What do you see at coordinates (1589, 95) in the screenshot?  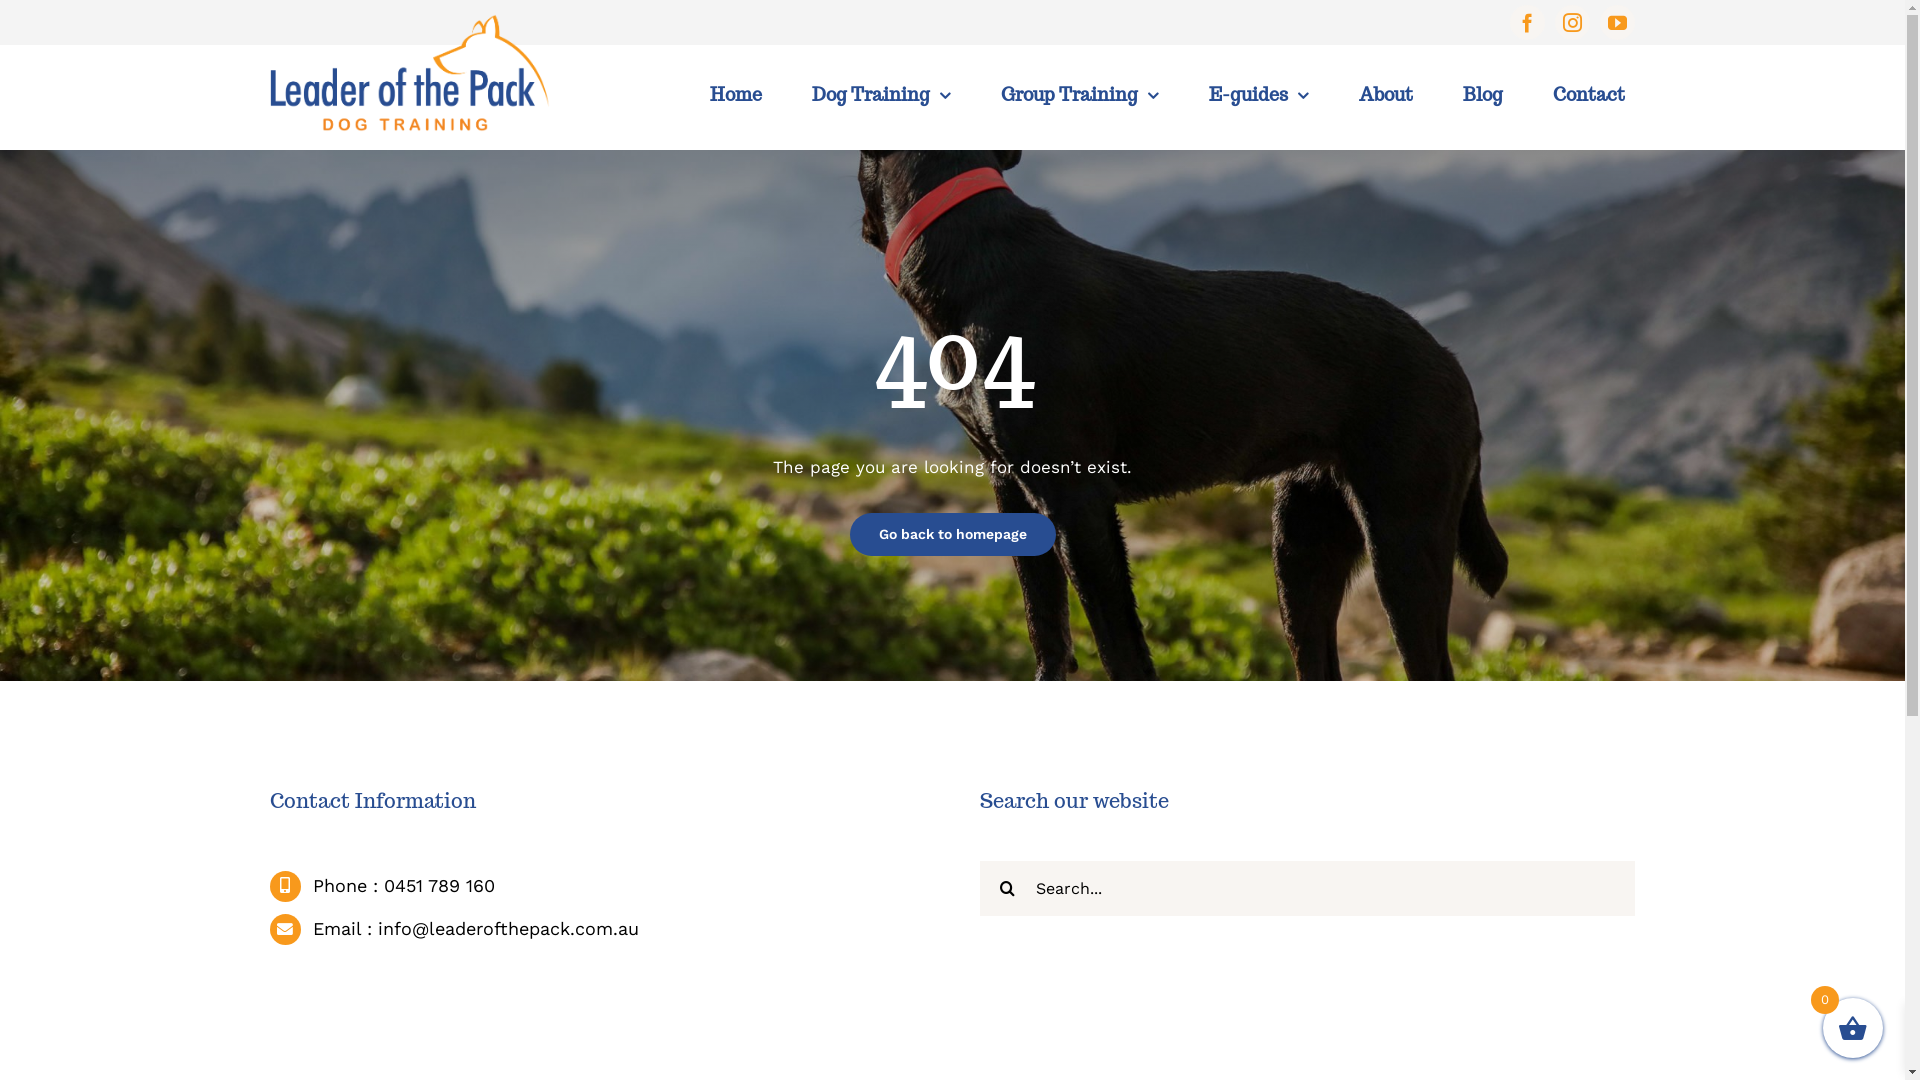 I see `Contact` at bounding box center [1589, 95].